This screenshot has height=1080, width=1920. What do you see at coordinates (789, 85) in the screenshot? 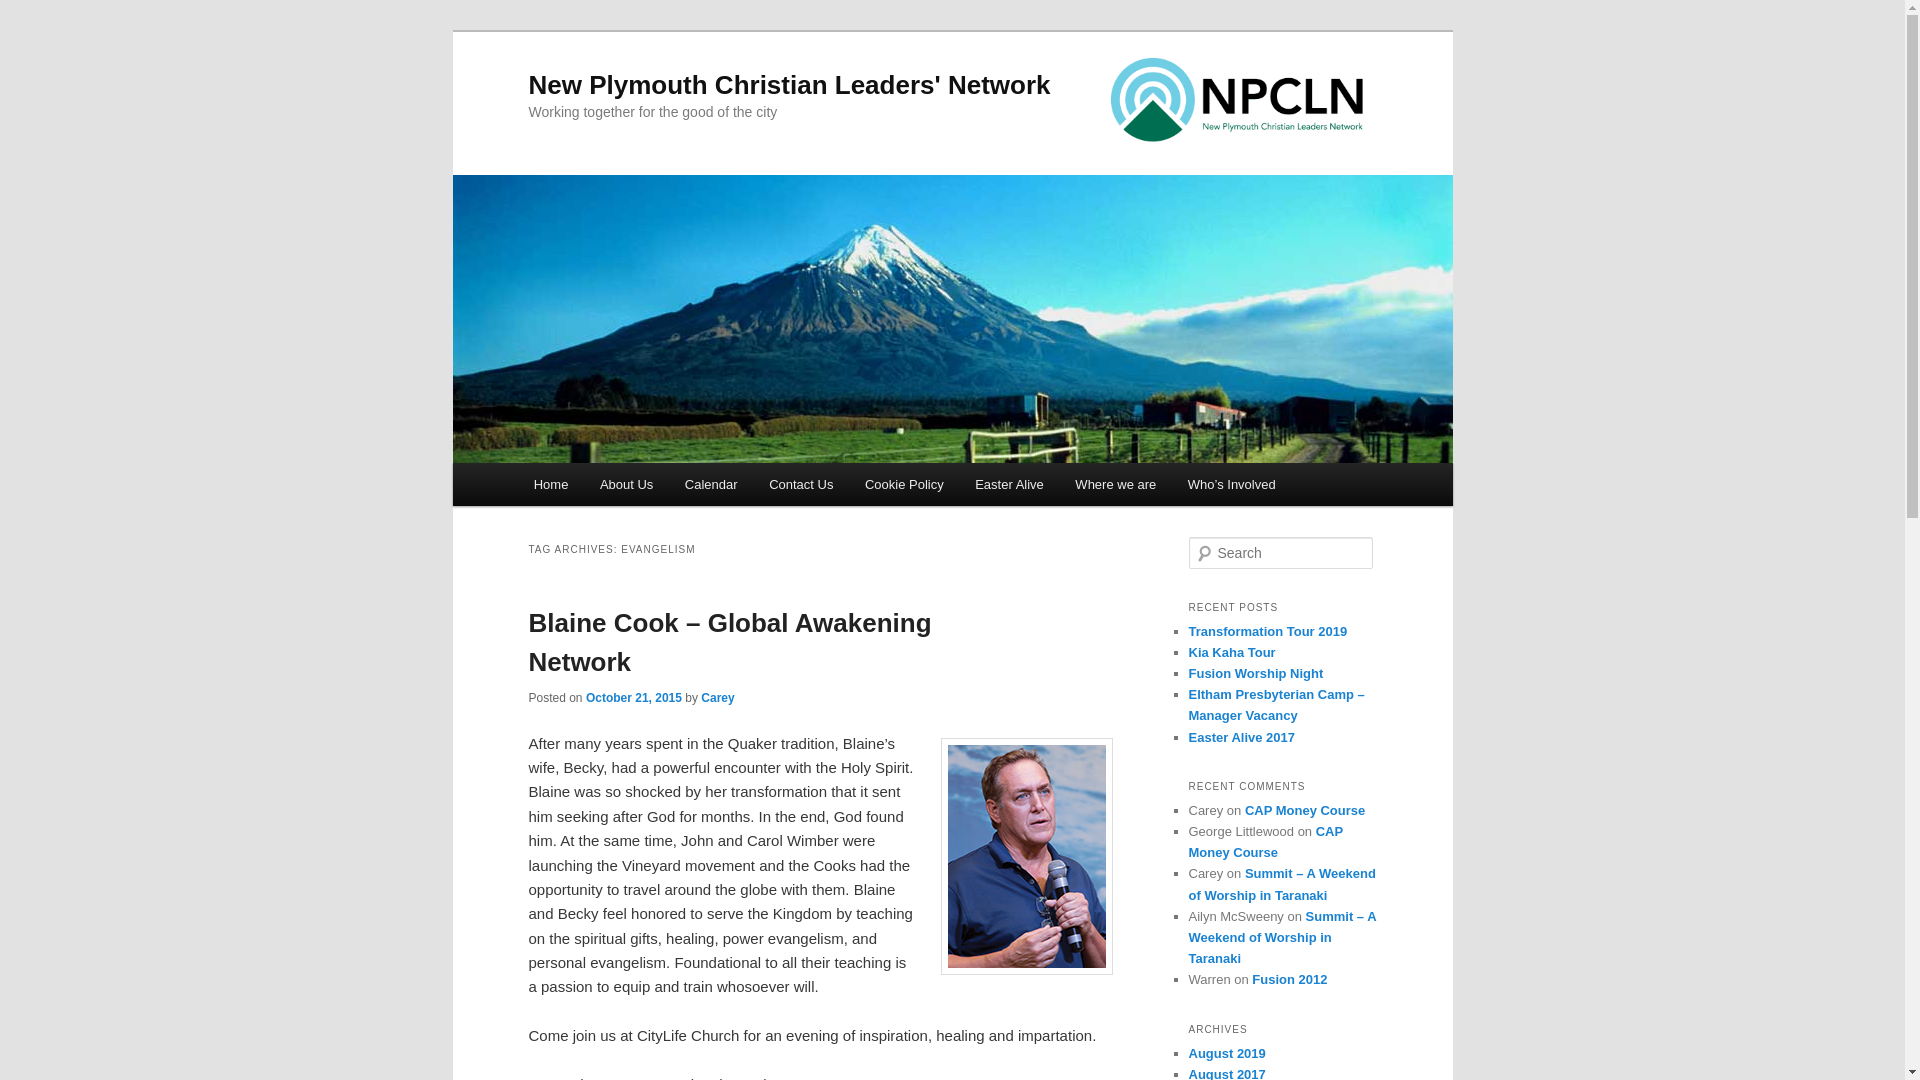
I see `New Plymouth Christian Leaders' Network` at bounding box center [789, 85].